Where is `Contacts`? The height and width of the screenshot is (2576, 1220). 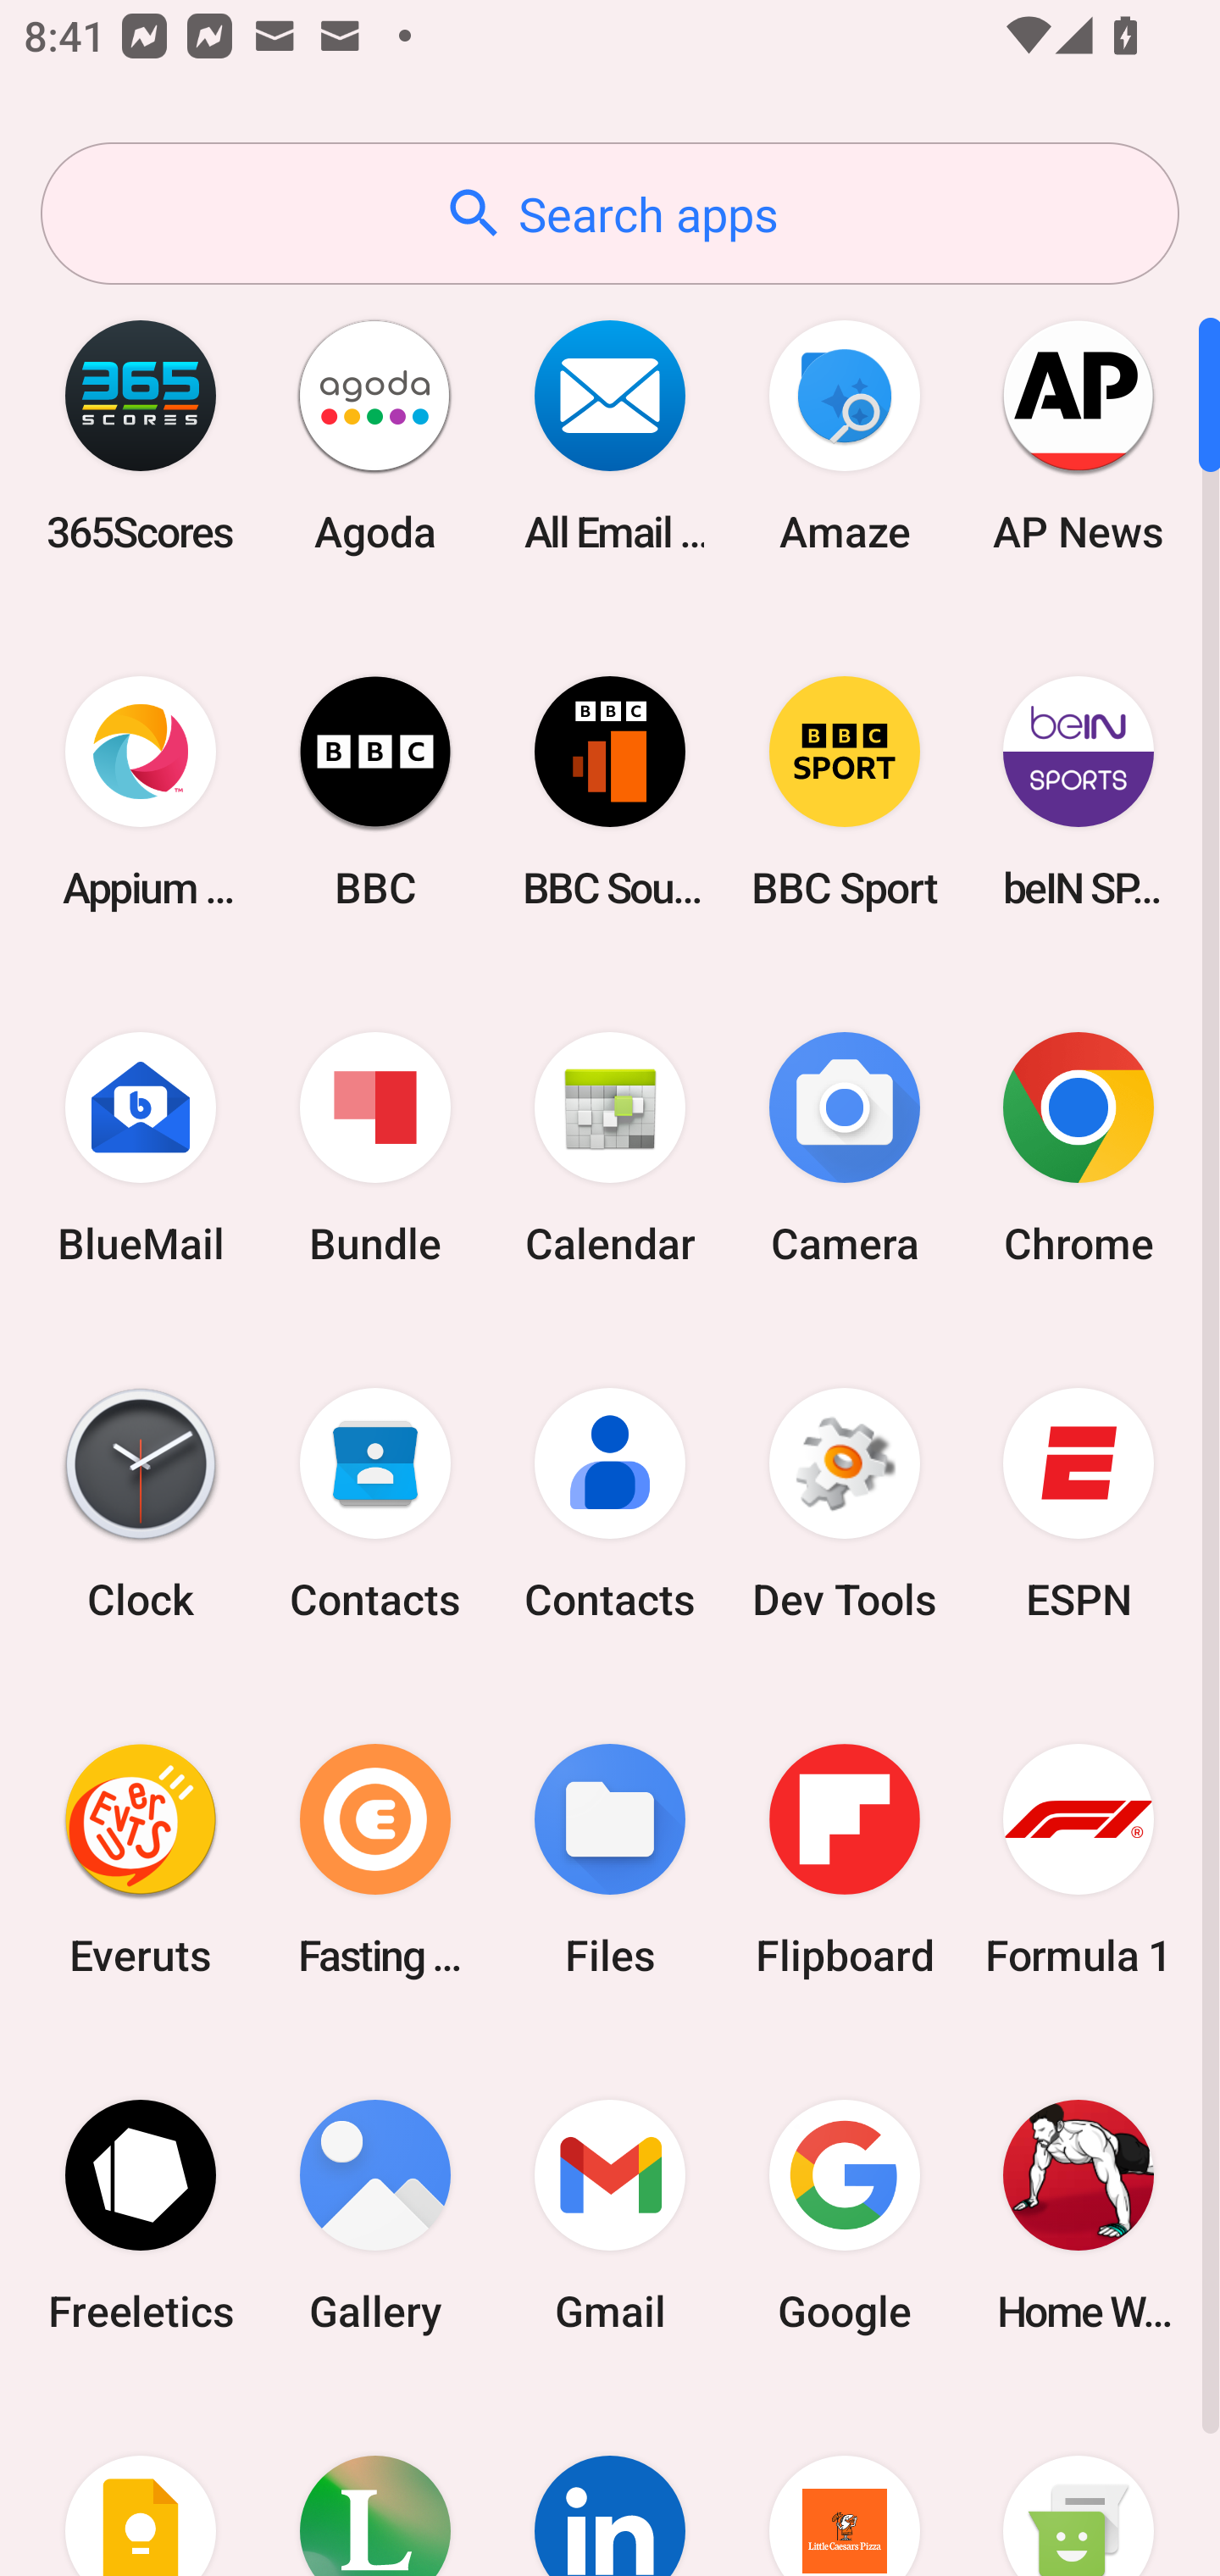 Contacts is located at coordinates (610, 1504).